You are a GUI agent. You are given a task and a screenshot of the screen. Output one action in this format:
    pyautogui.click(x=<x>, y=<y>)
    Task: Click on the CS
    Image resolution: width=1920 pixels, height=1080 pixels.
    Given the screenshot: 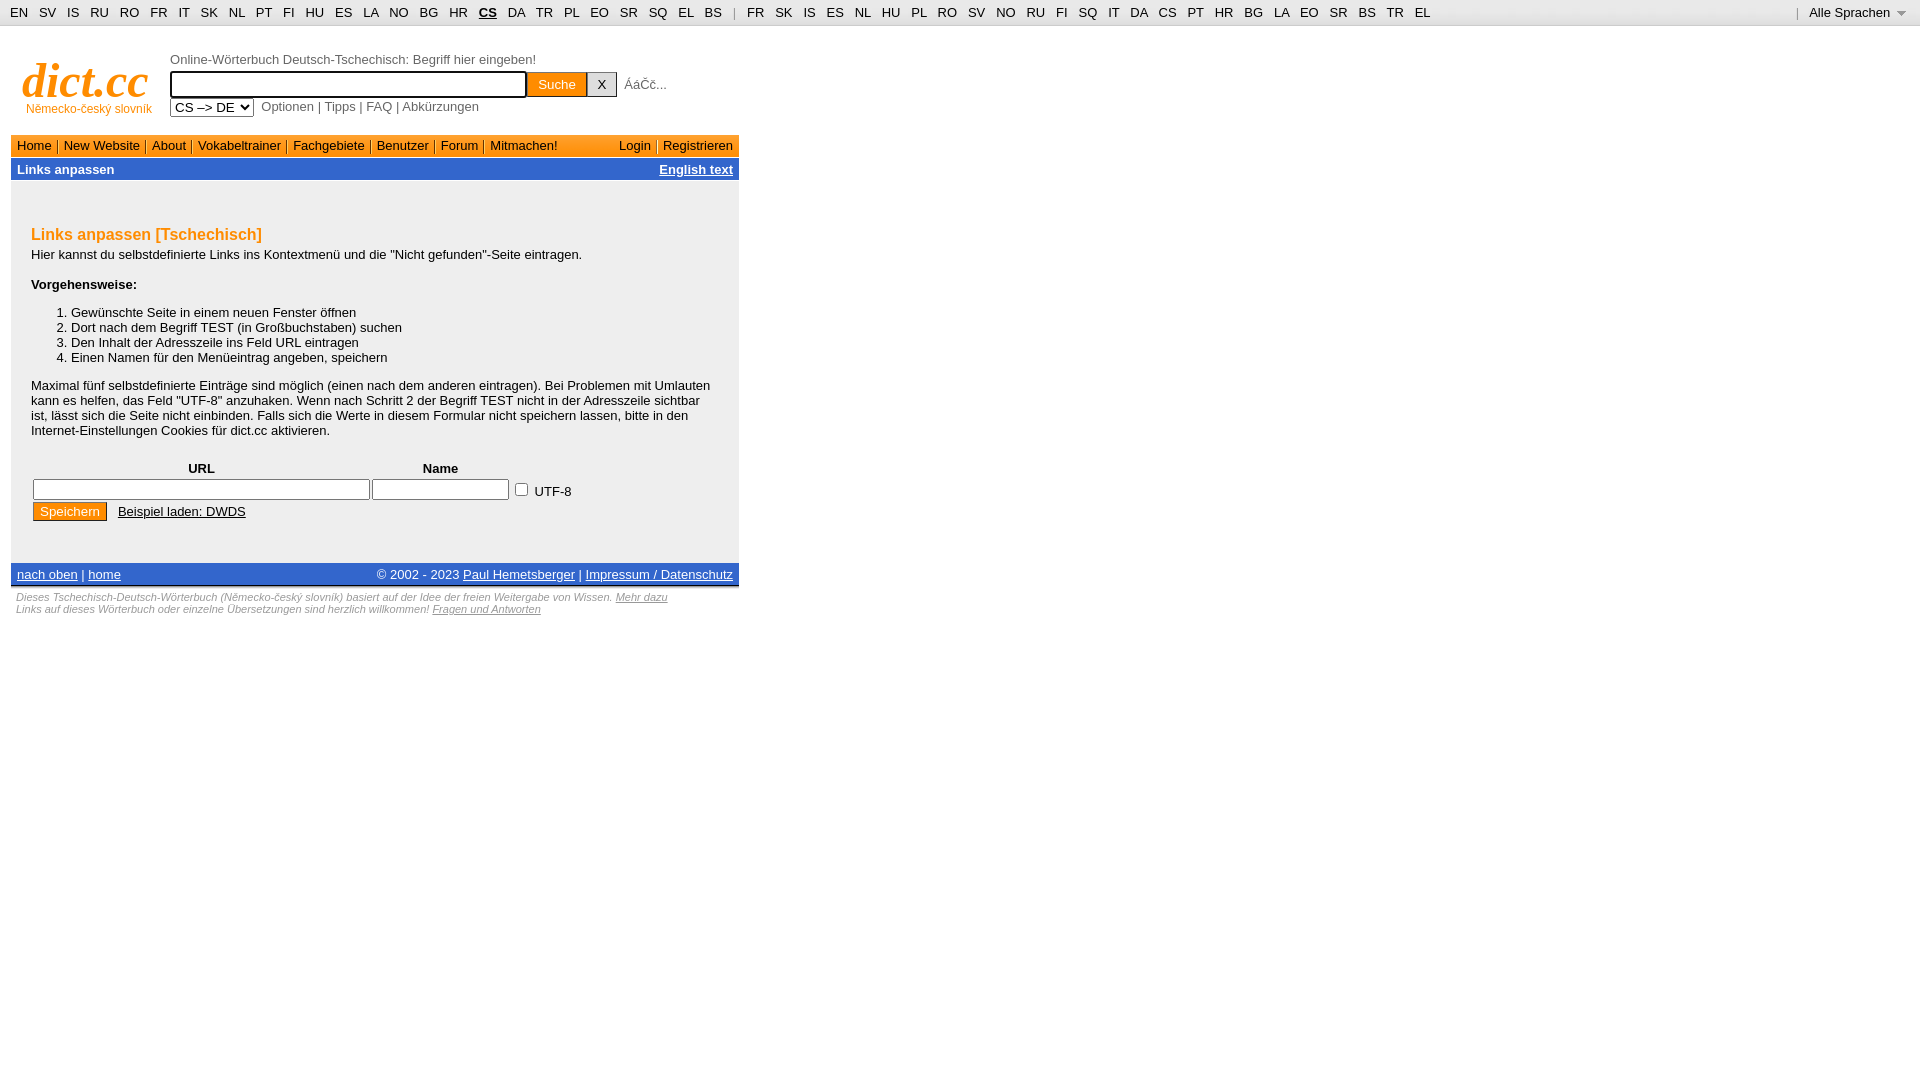 What is the action you would take?
    pyautogui.click(x=488, y=12)
    